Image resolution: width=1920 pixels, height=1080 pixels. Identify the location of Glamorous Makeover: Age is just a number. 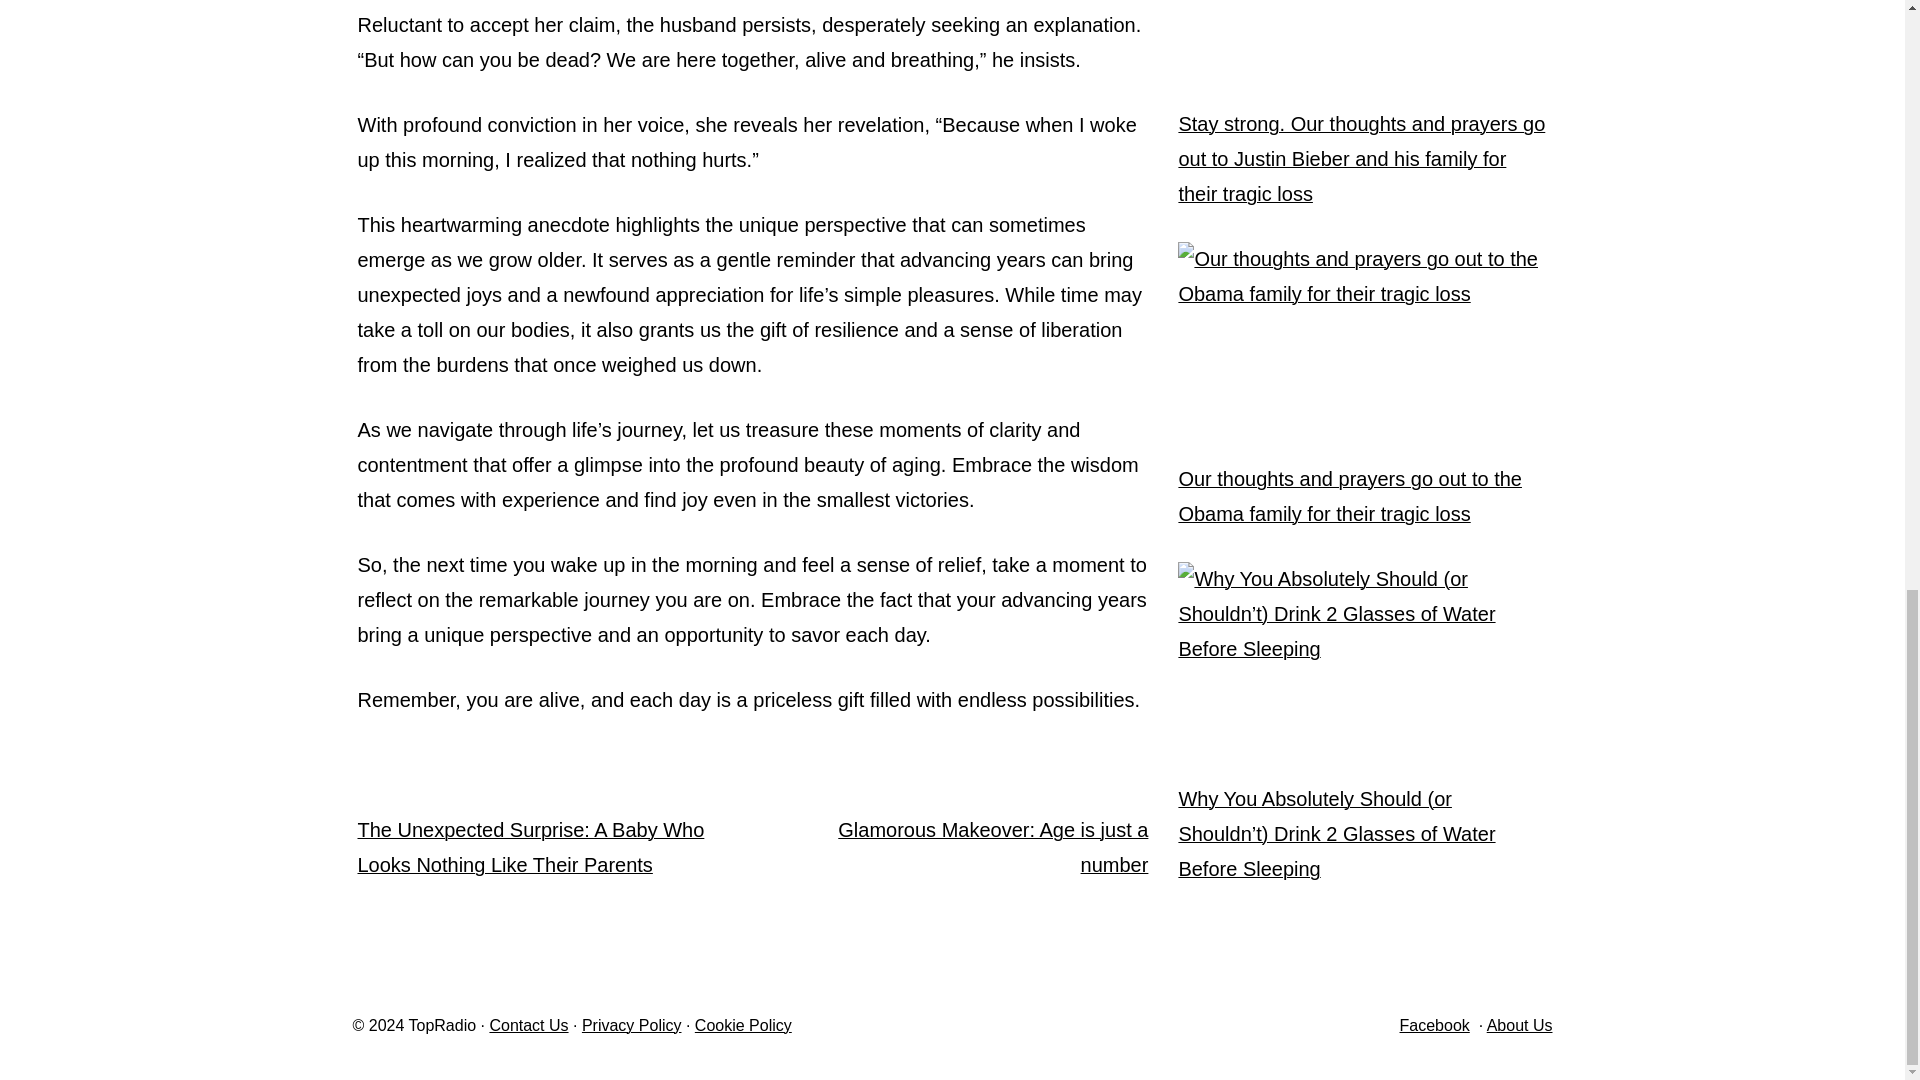
(992, 846).